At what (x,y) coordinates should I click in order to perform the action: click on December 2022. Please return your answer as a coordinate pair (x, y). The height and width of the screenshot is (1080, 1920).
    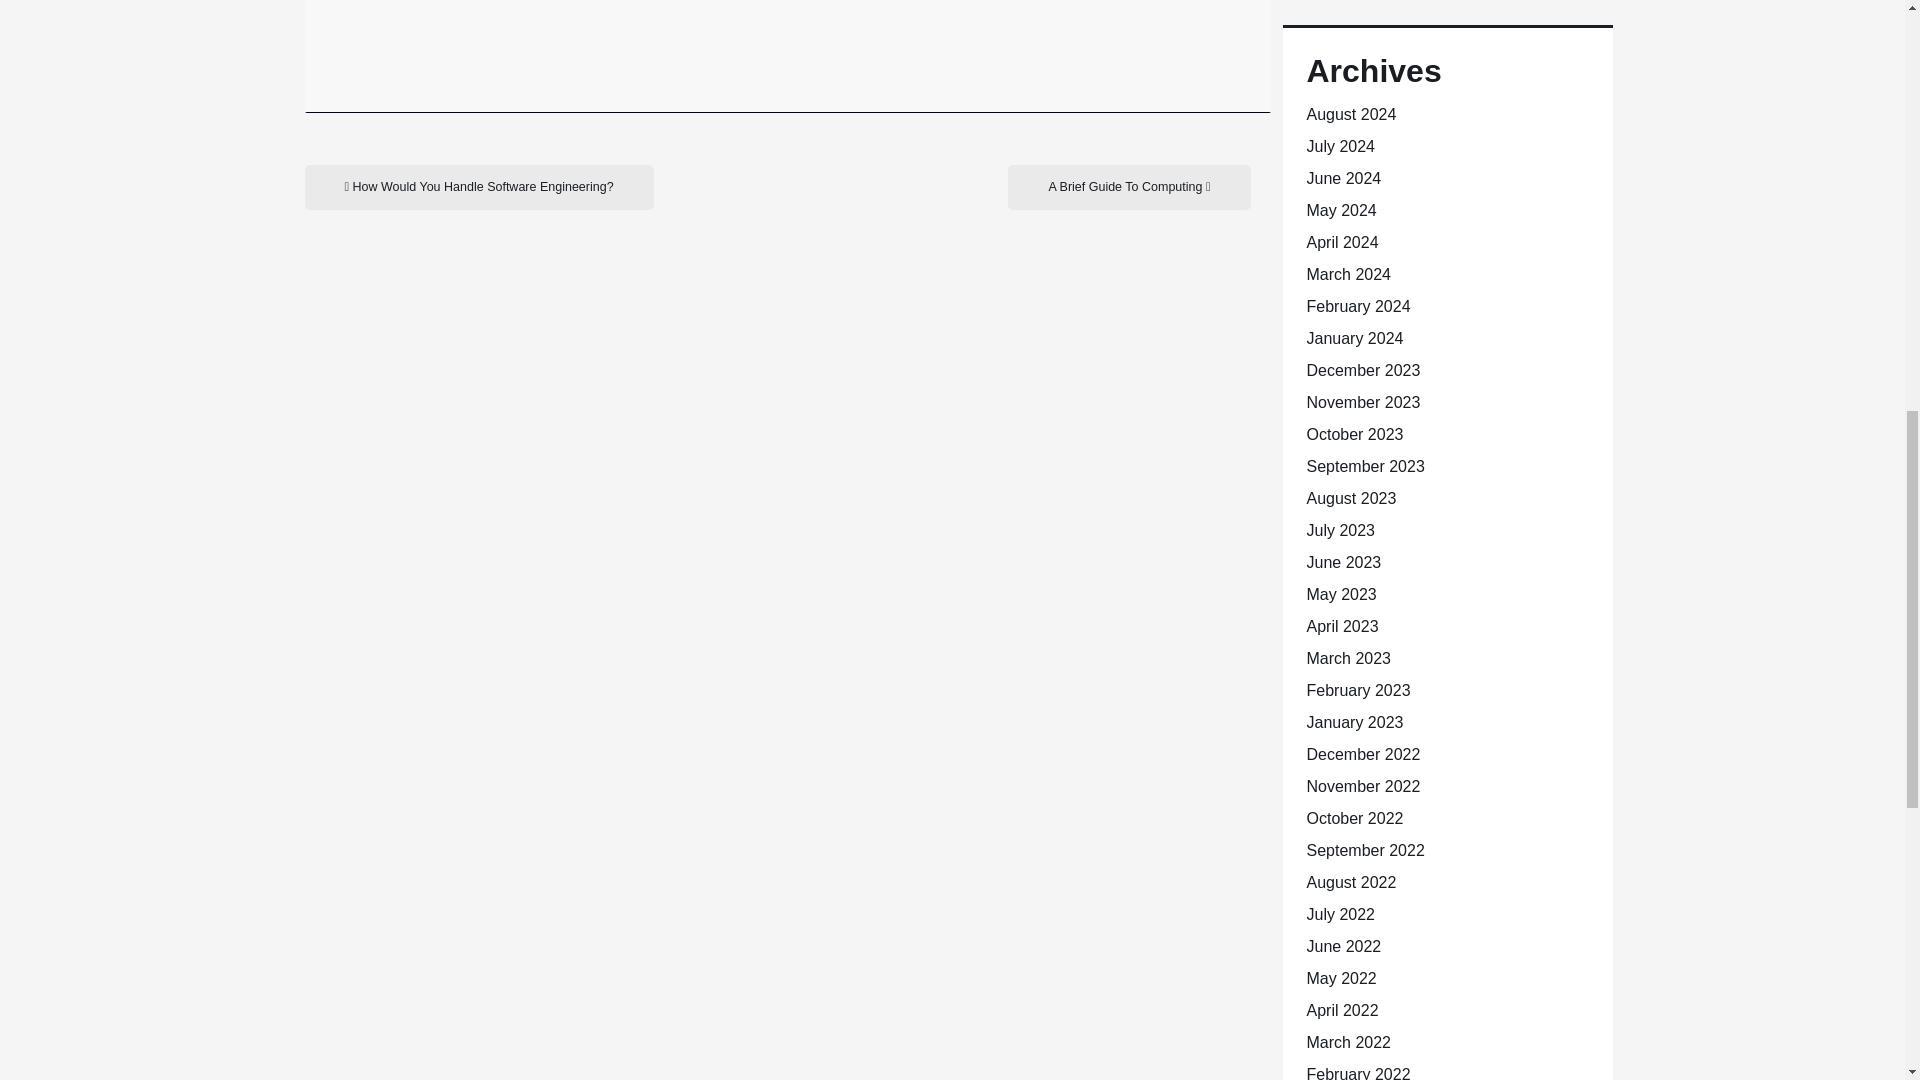
    Looking at the image, I should click on (1362, 754).